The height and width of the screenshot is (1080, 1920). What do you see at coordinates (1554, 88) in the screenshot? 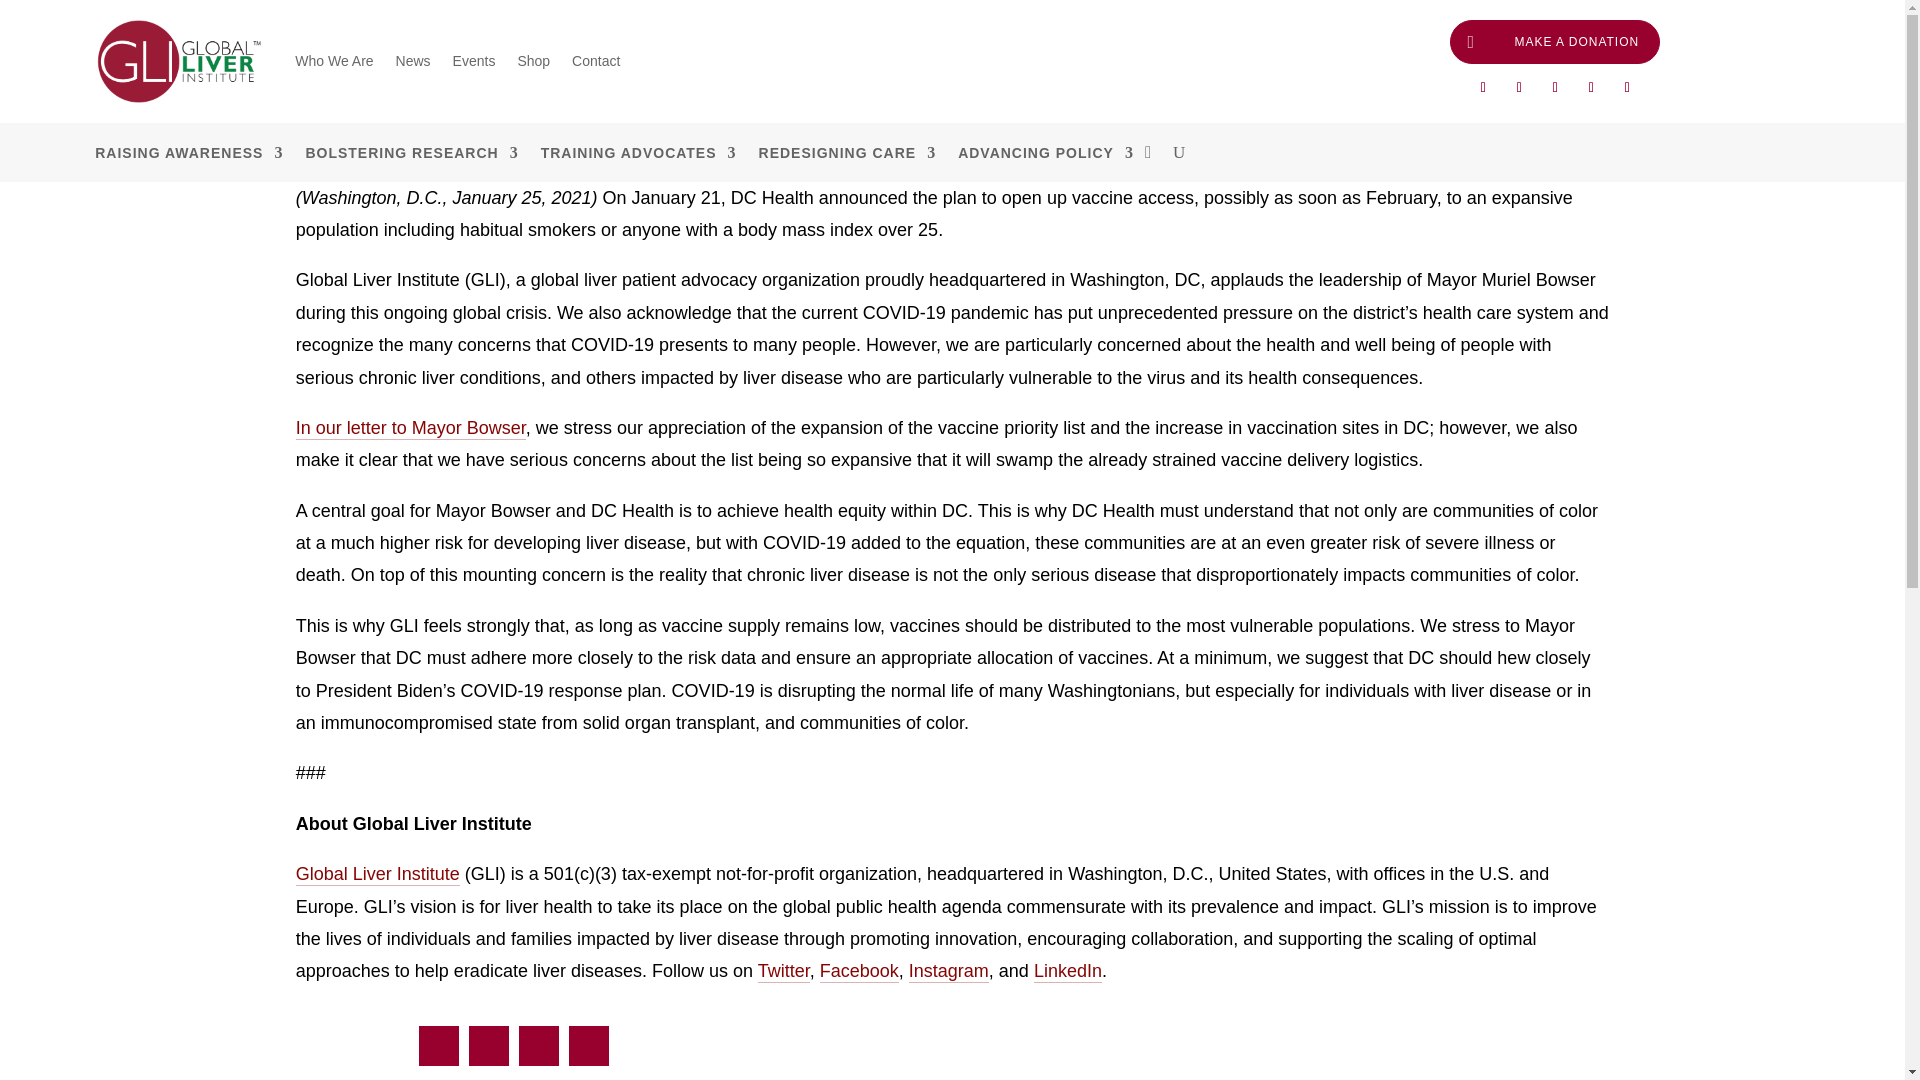
I see `Follow on Youtube` at bounding box center [1554, 88].